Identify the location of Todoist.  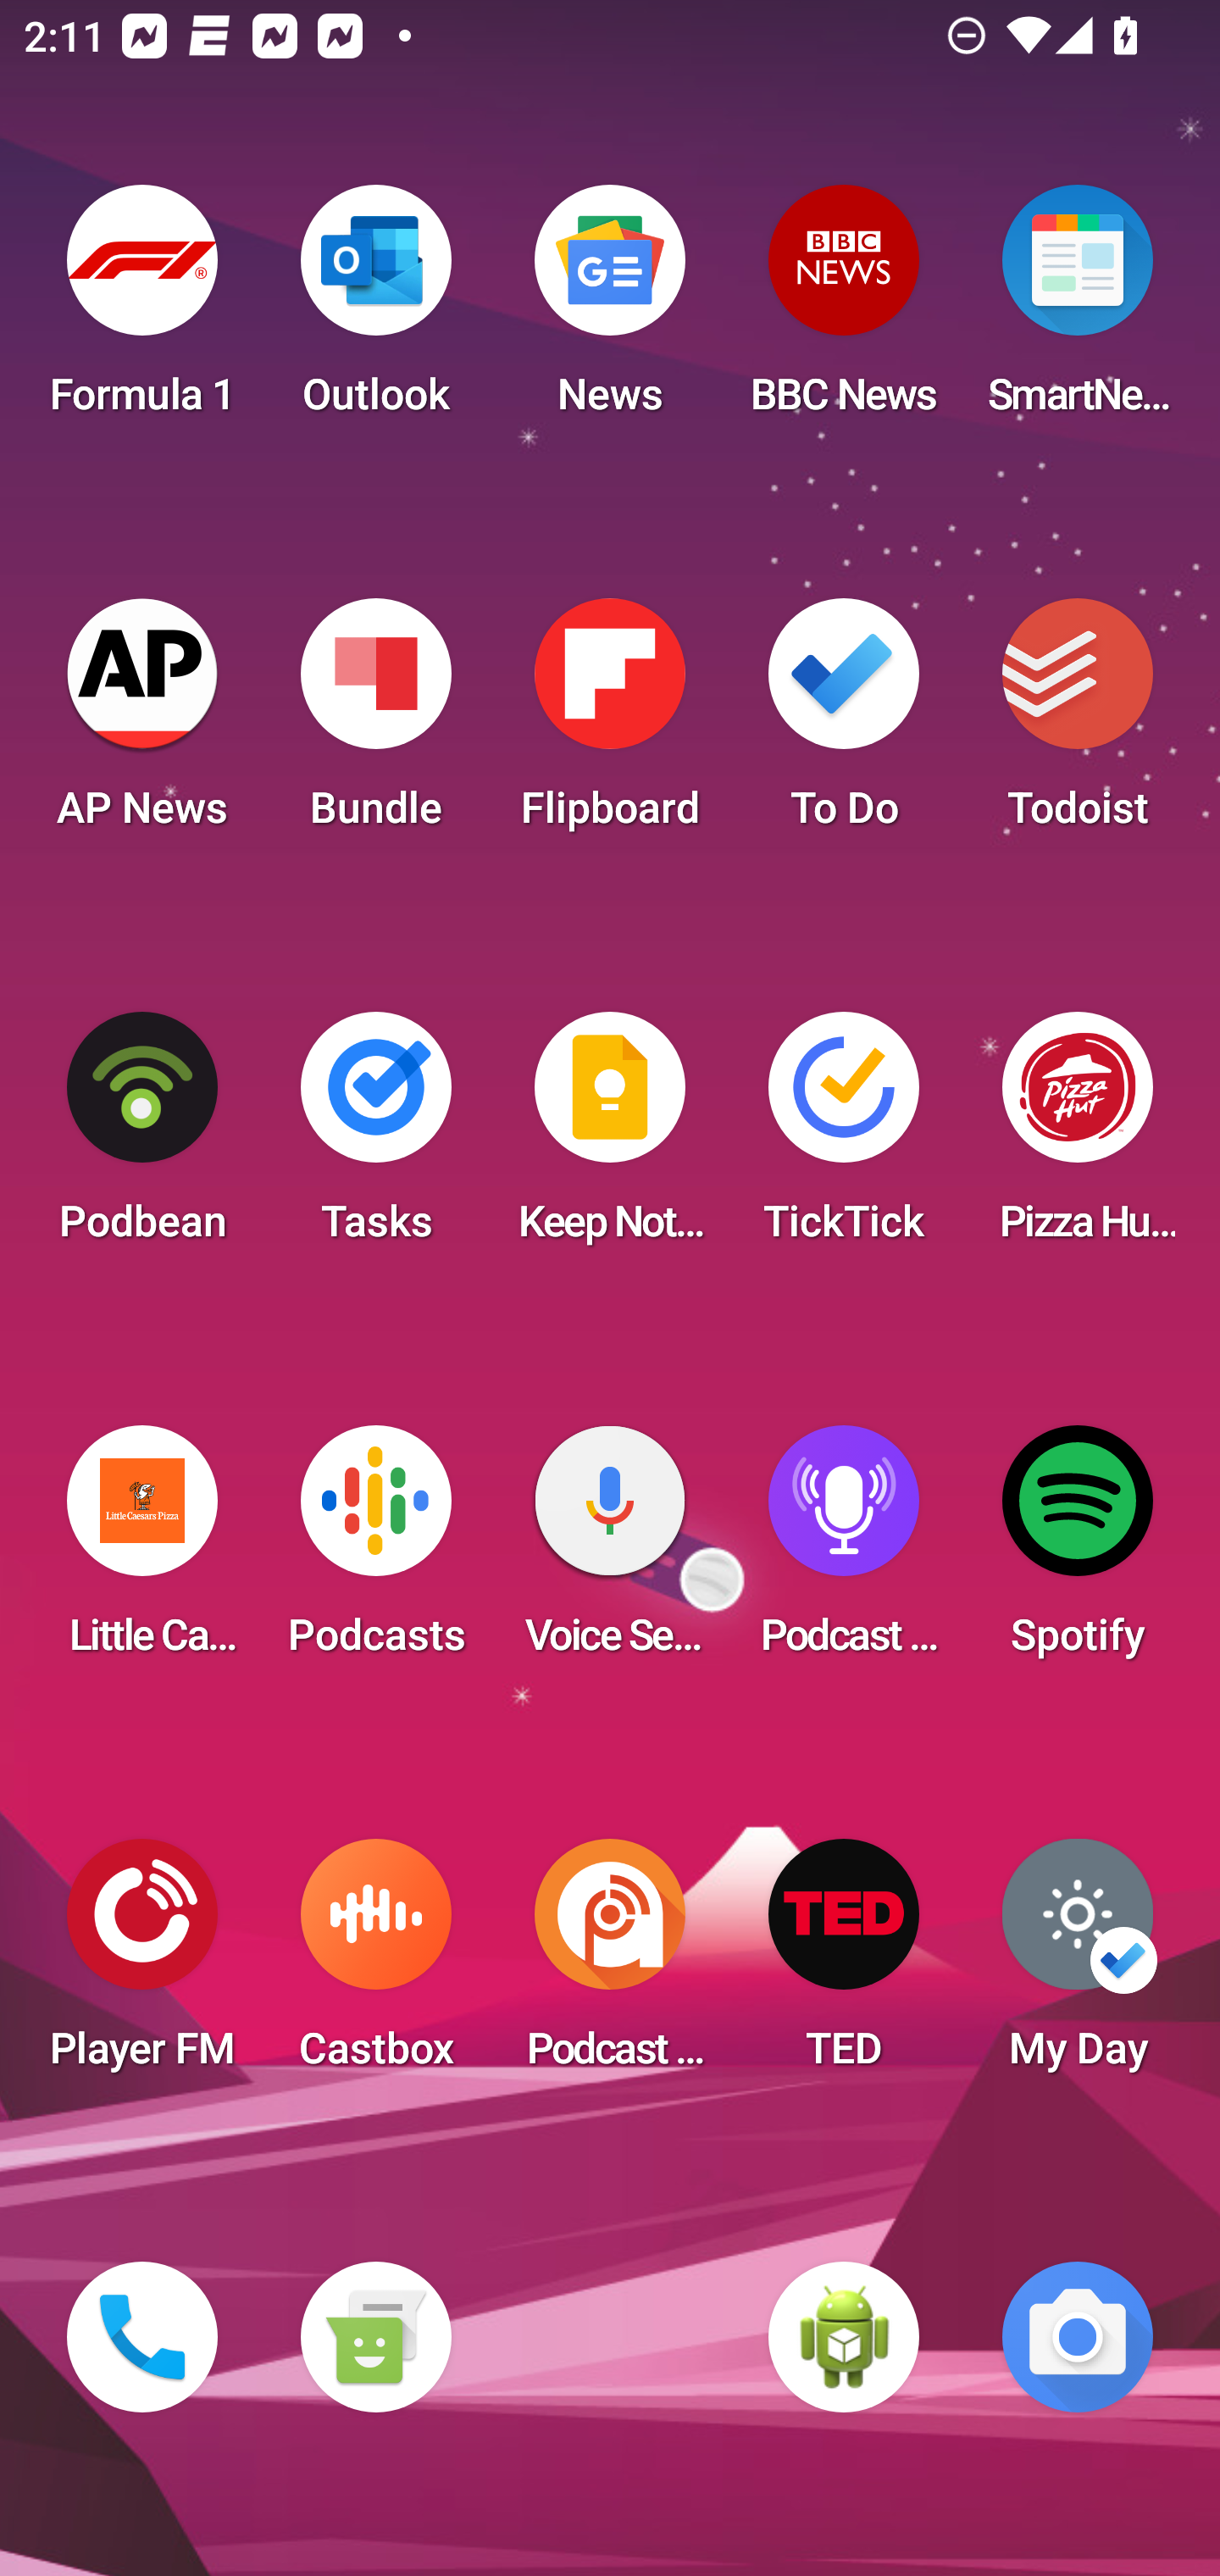
(1078, 724).